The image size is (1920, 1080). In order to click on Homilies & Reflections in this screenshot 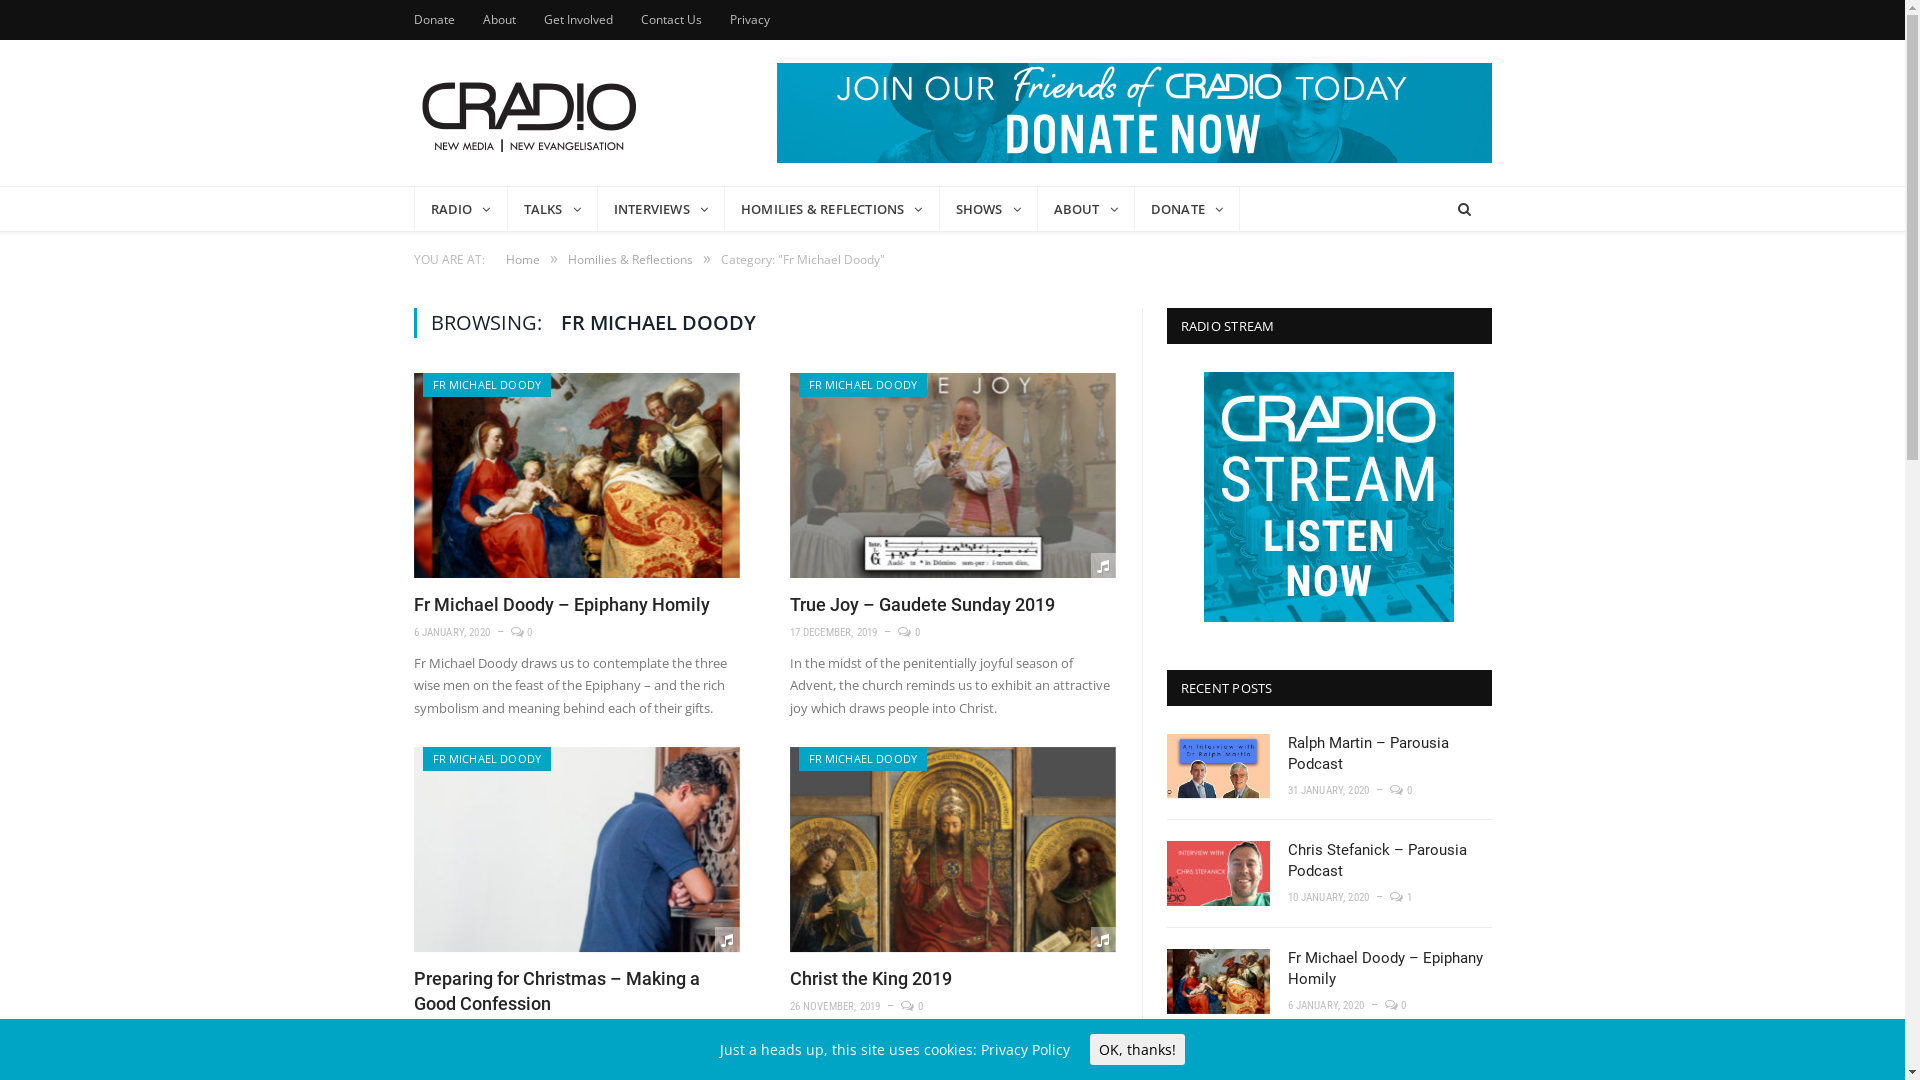, I will do `click(630, 260)`.